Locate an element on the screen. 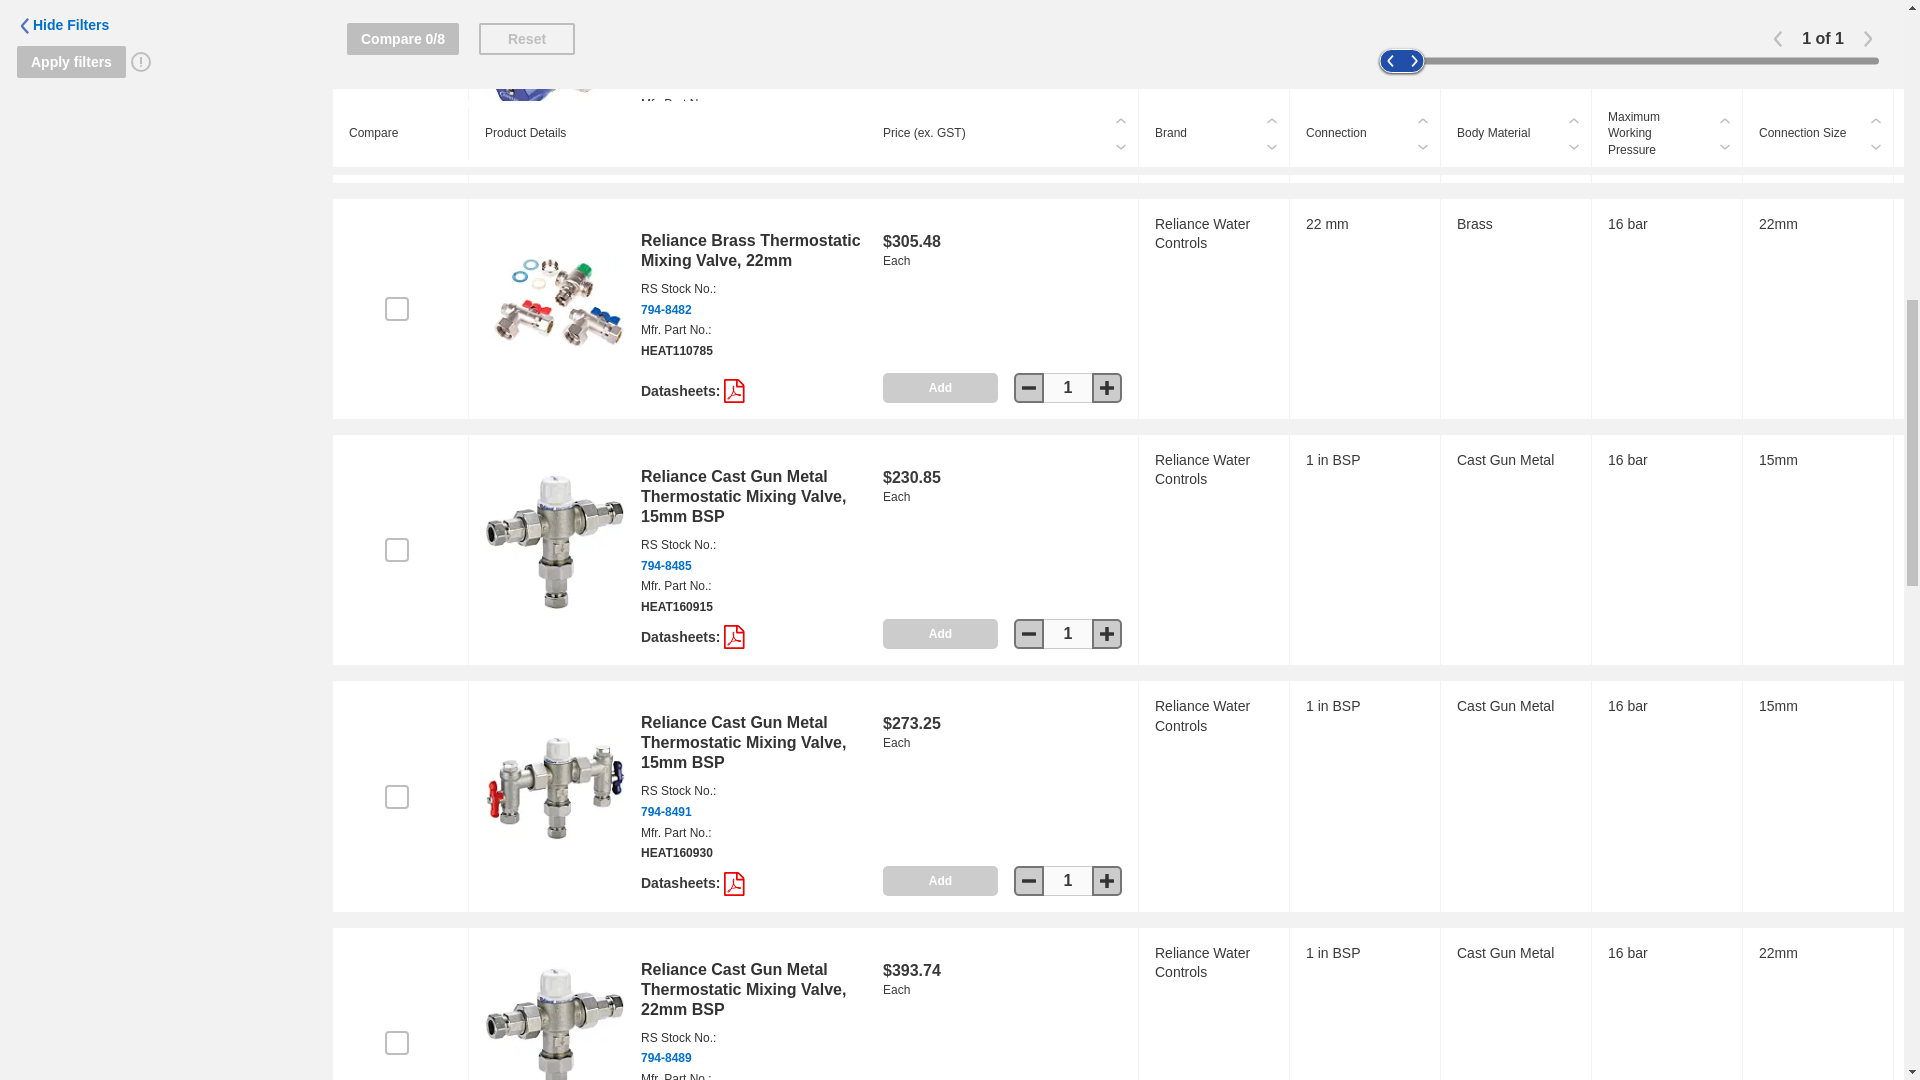 The height and width of the screenshot is (1080, 1920). on is located at coordinates (396, 308).